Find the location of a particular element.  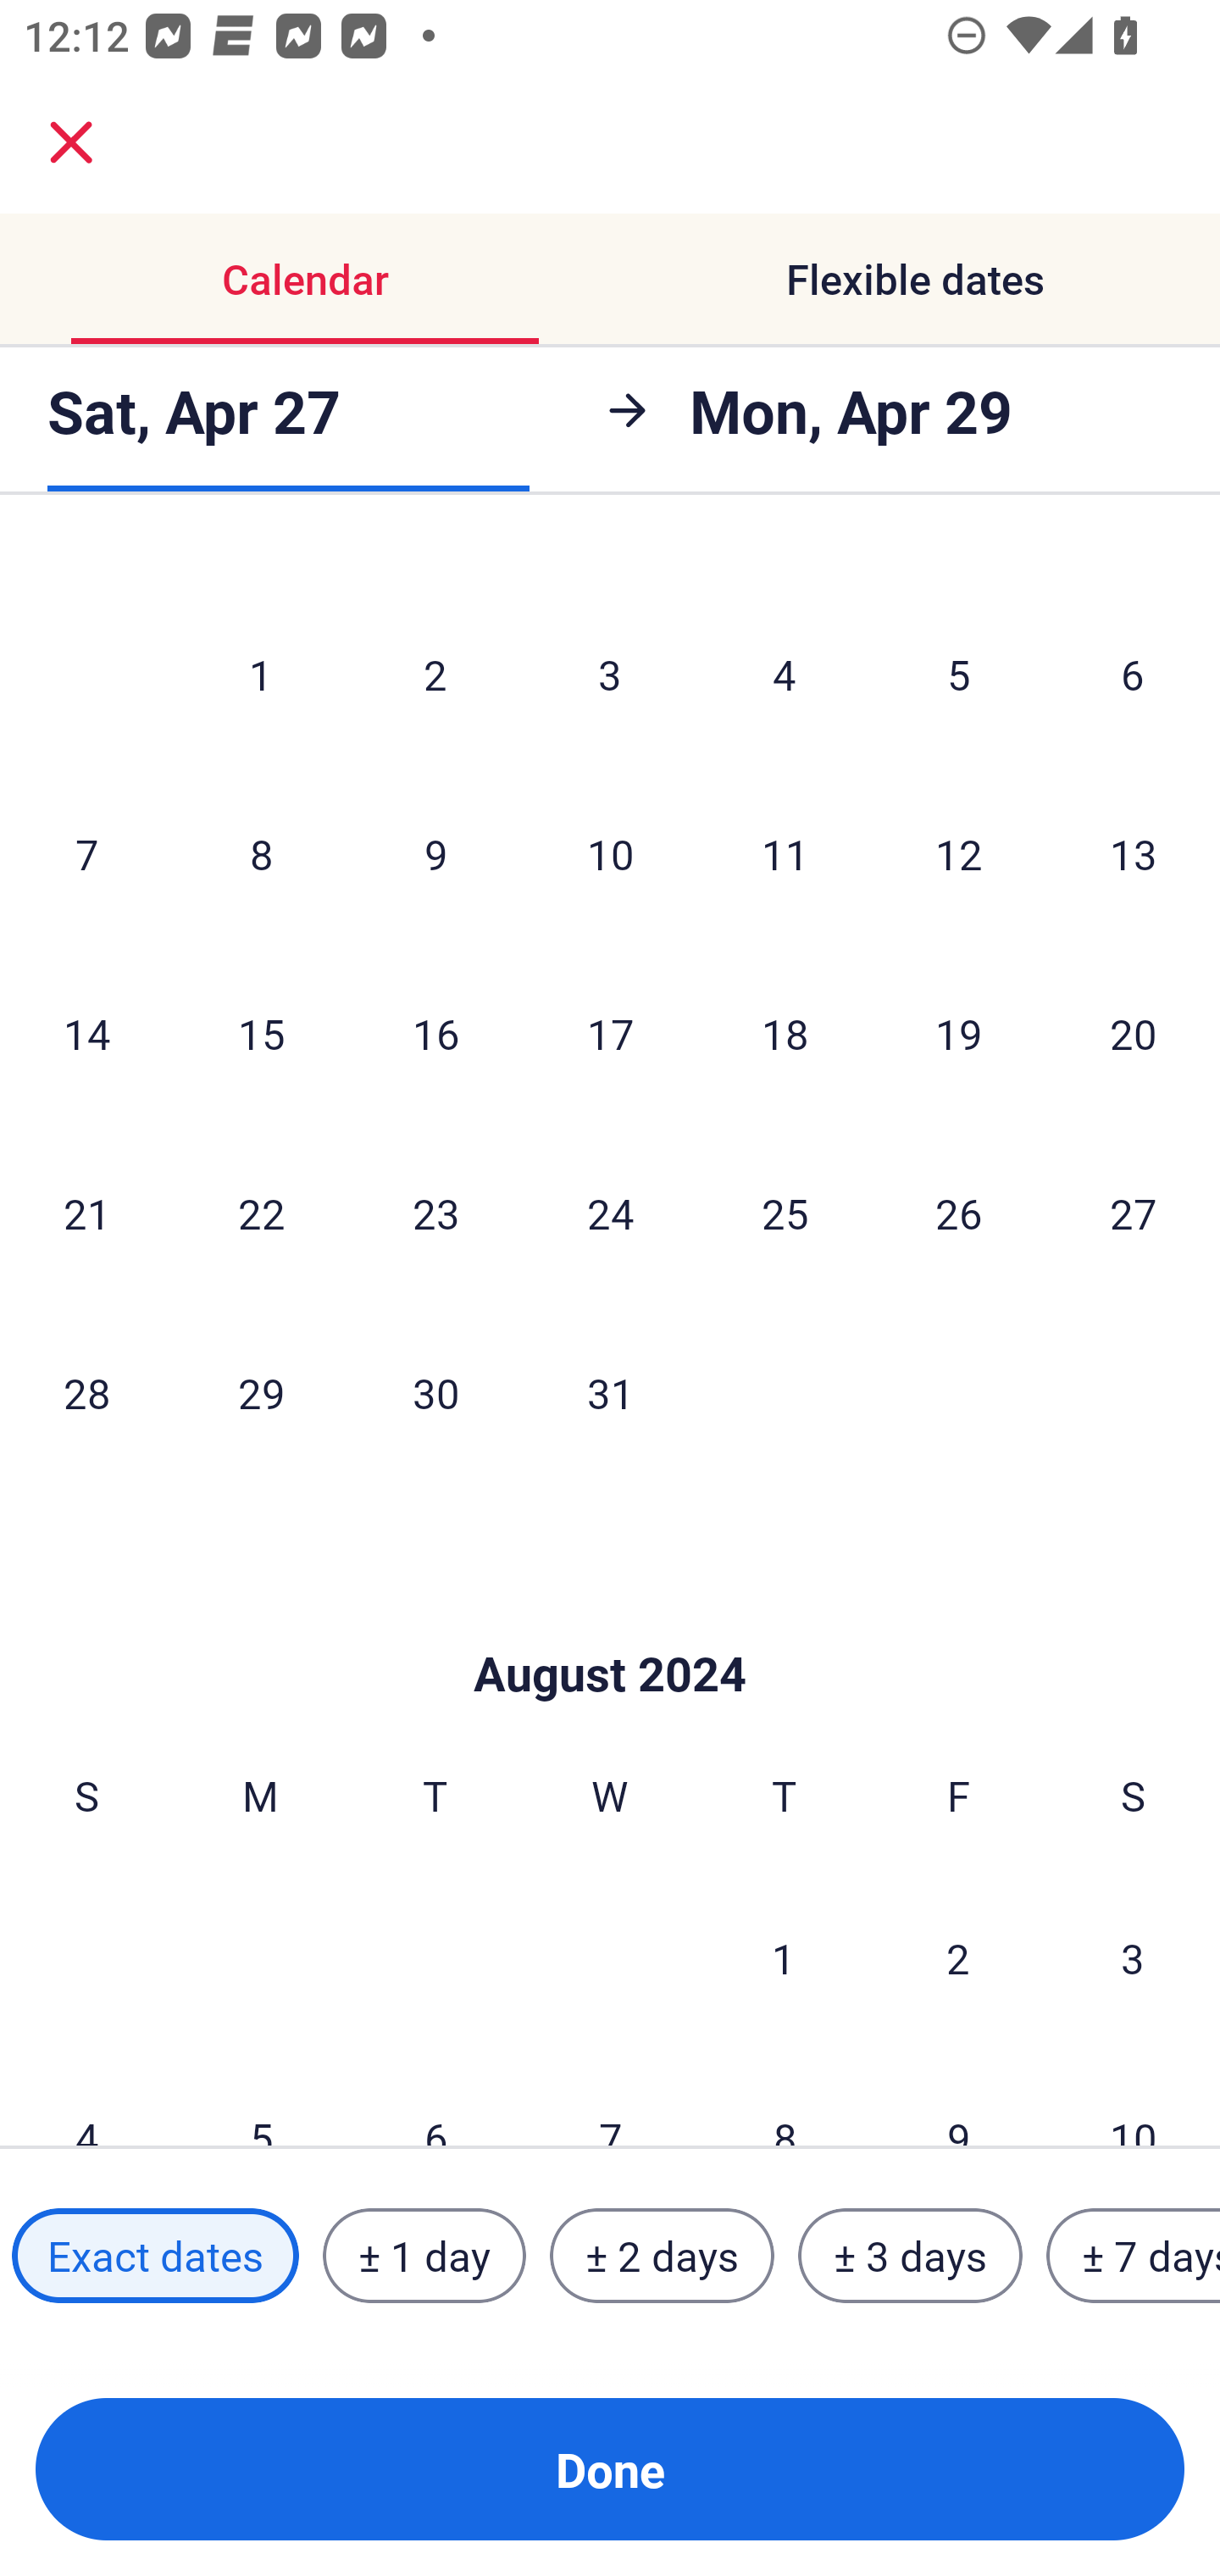

17 Wednesday, July 17, 2024 is located at coordinates (610, 1032).